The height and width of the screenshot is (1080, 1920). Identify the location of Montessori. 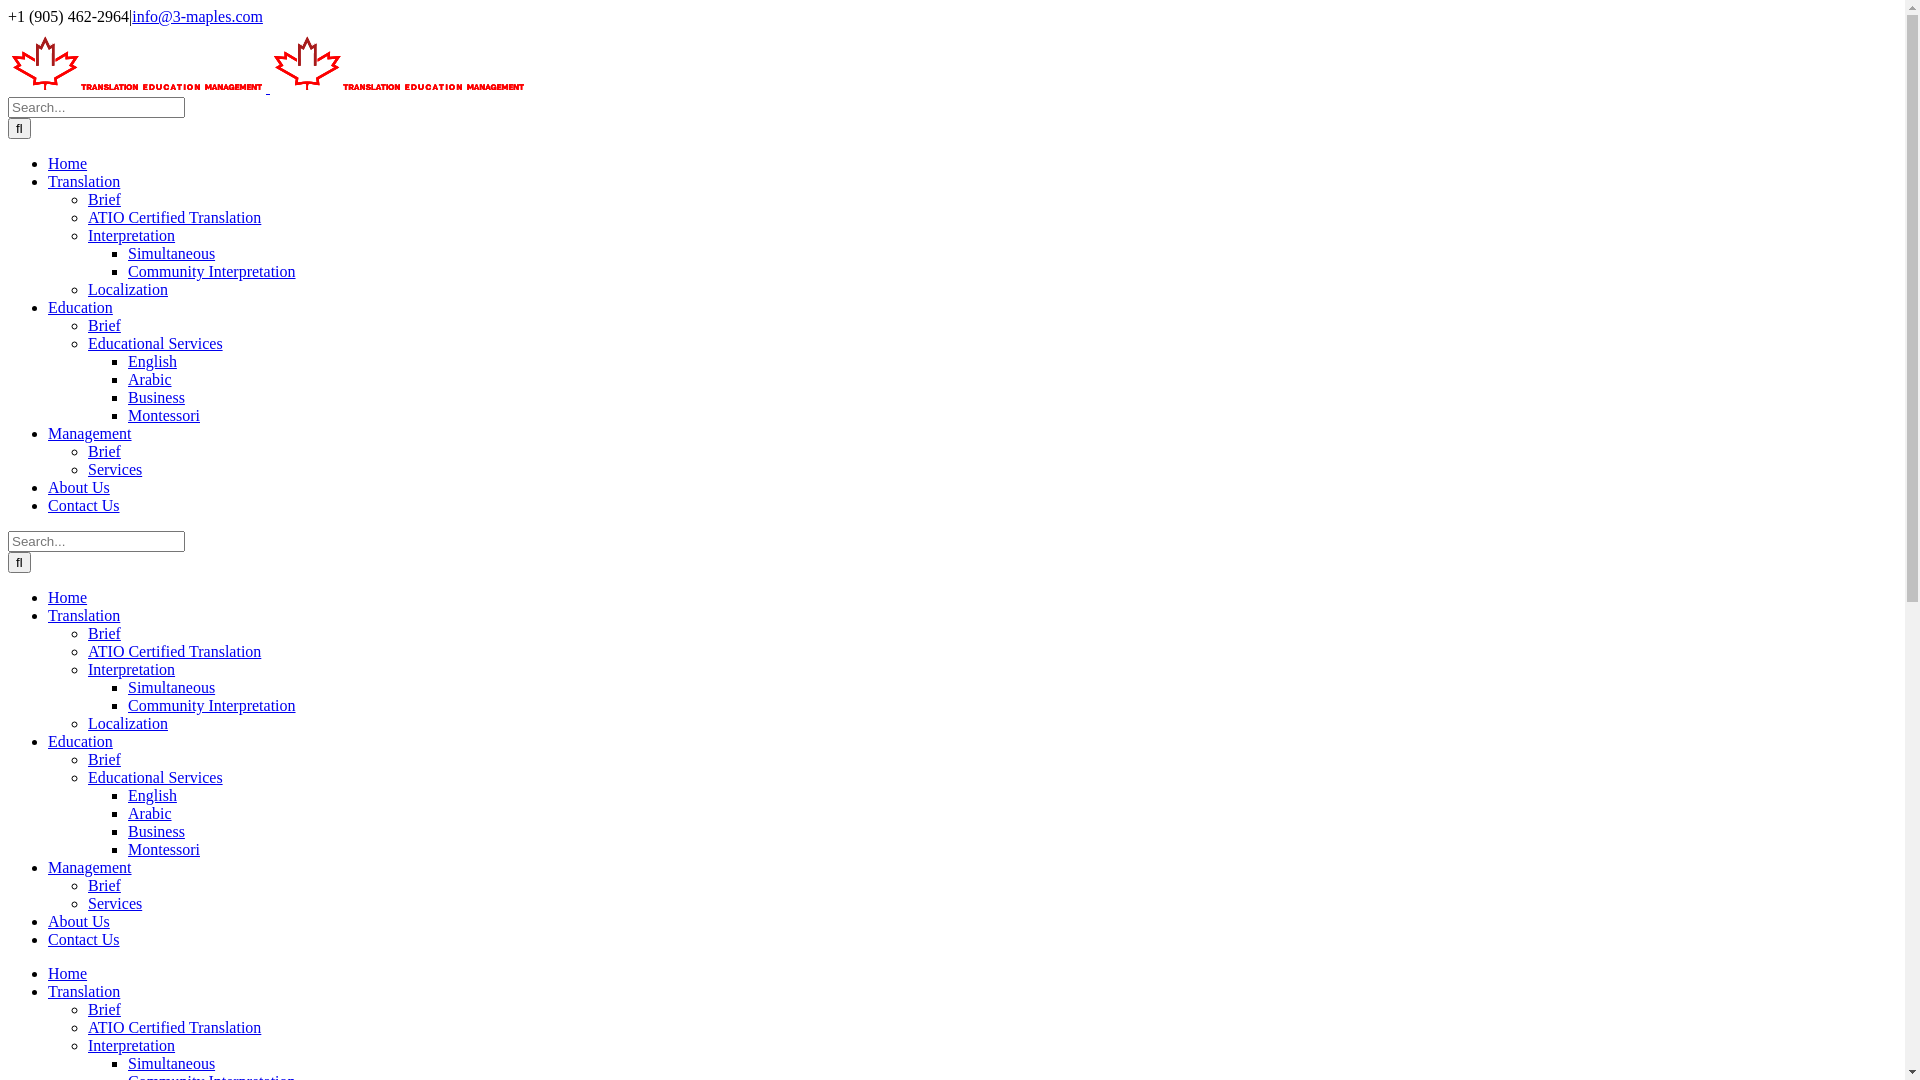
(164, 850).